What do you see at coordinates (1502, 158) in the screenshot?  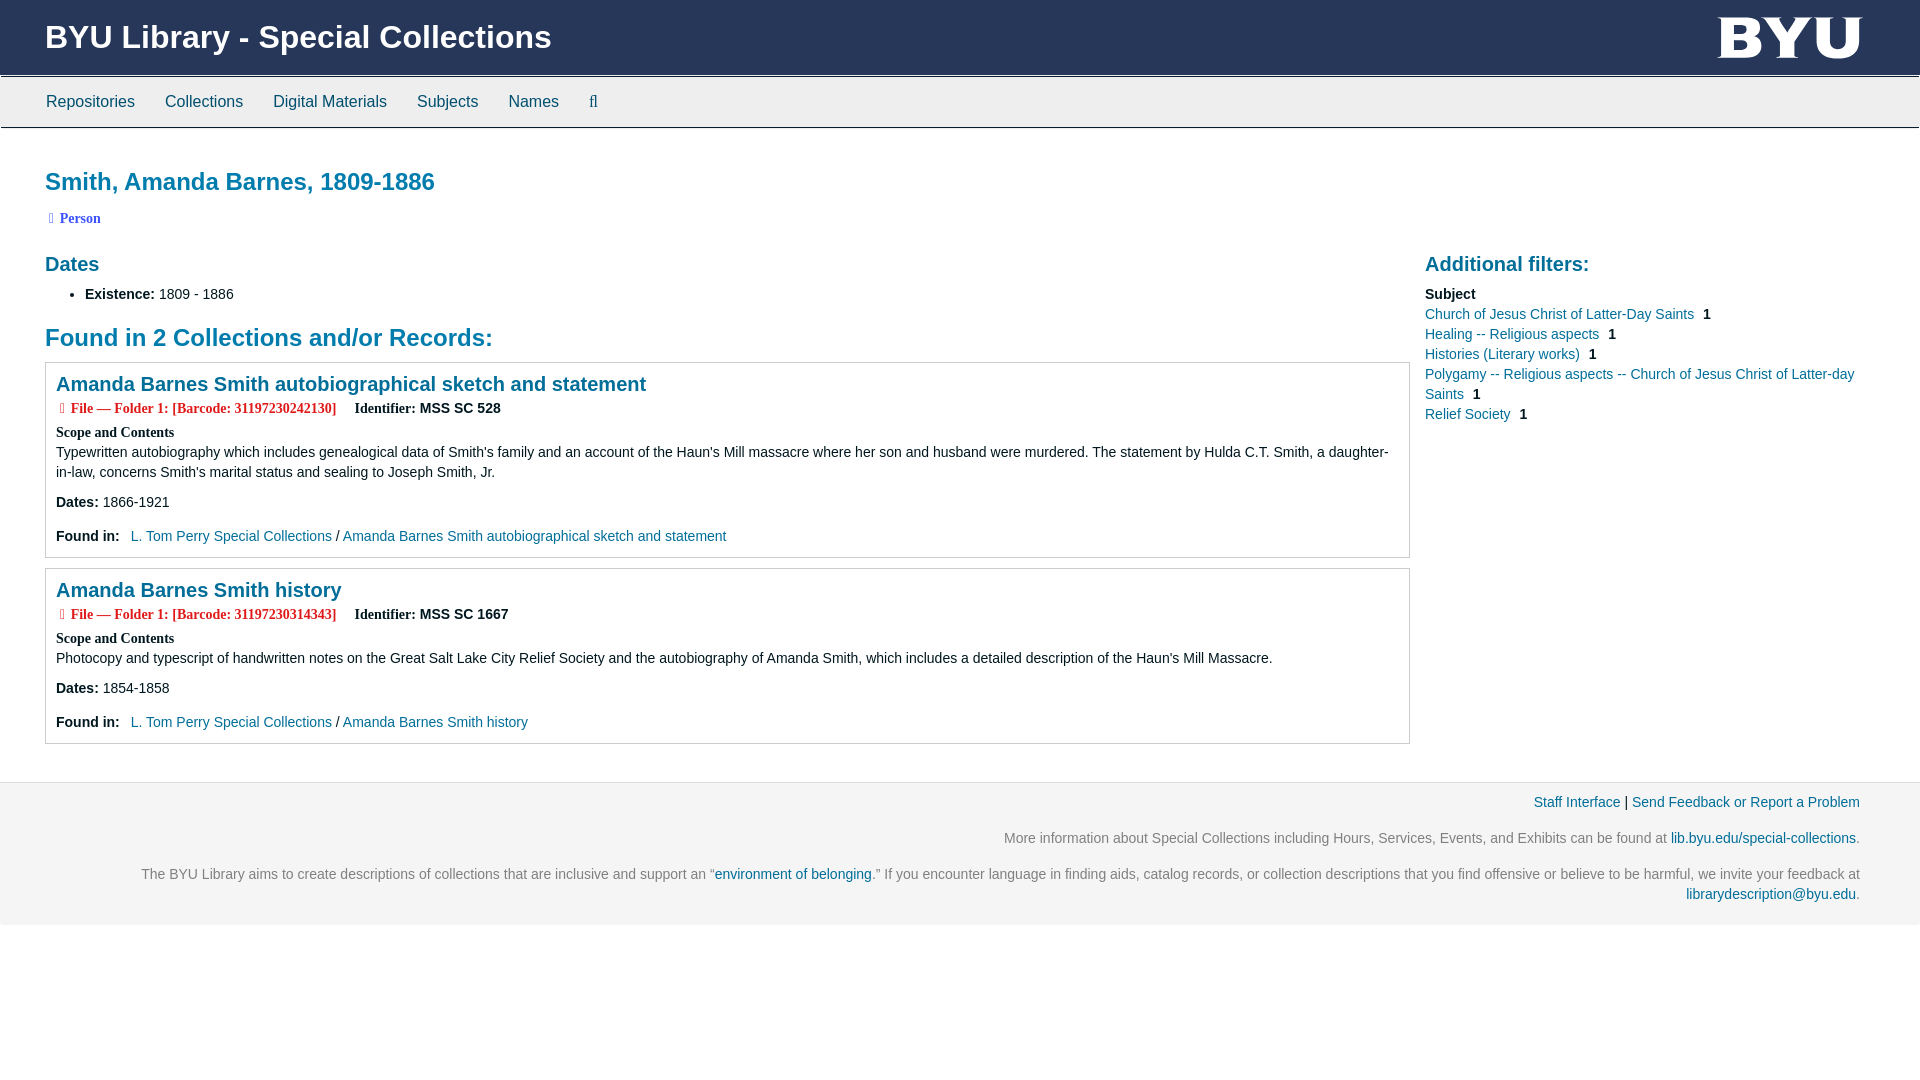 I see `Page Actions` at bounding box center [1502, 158].